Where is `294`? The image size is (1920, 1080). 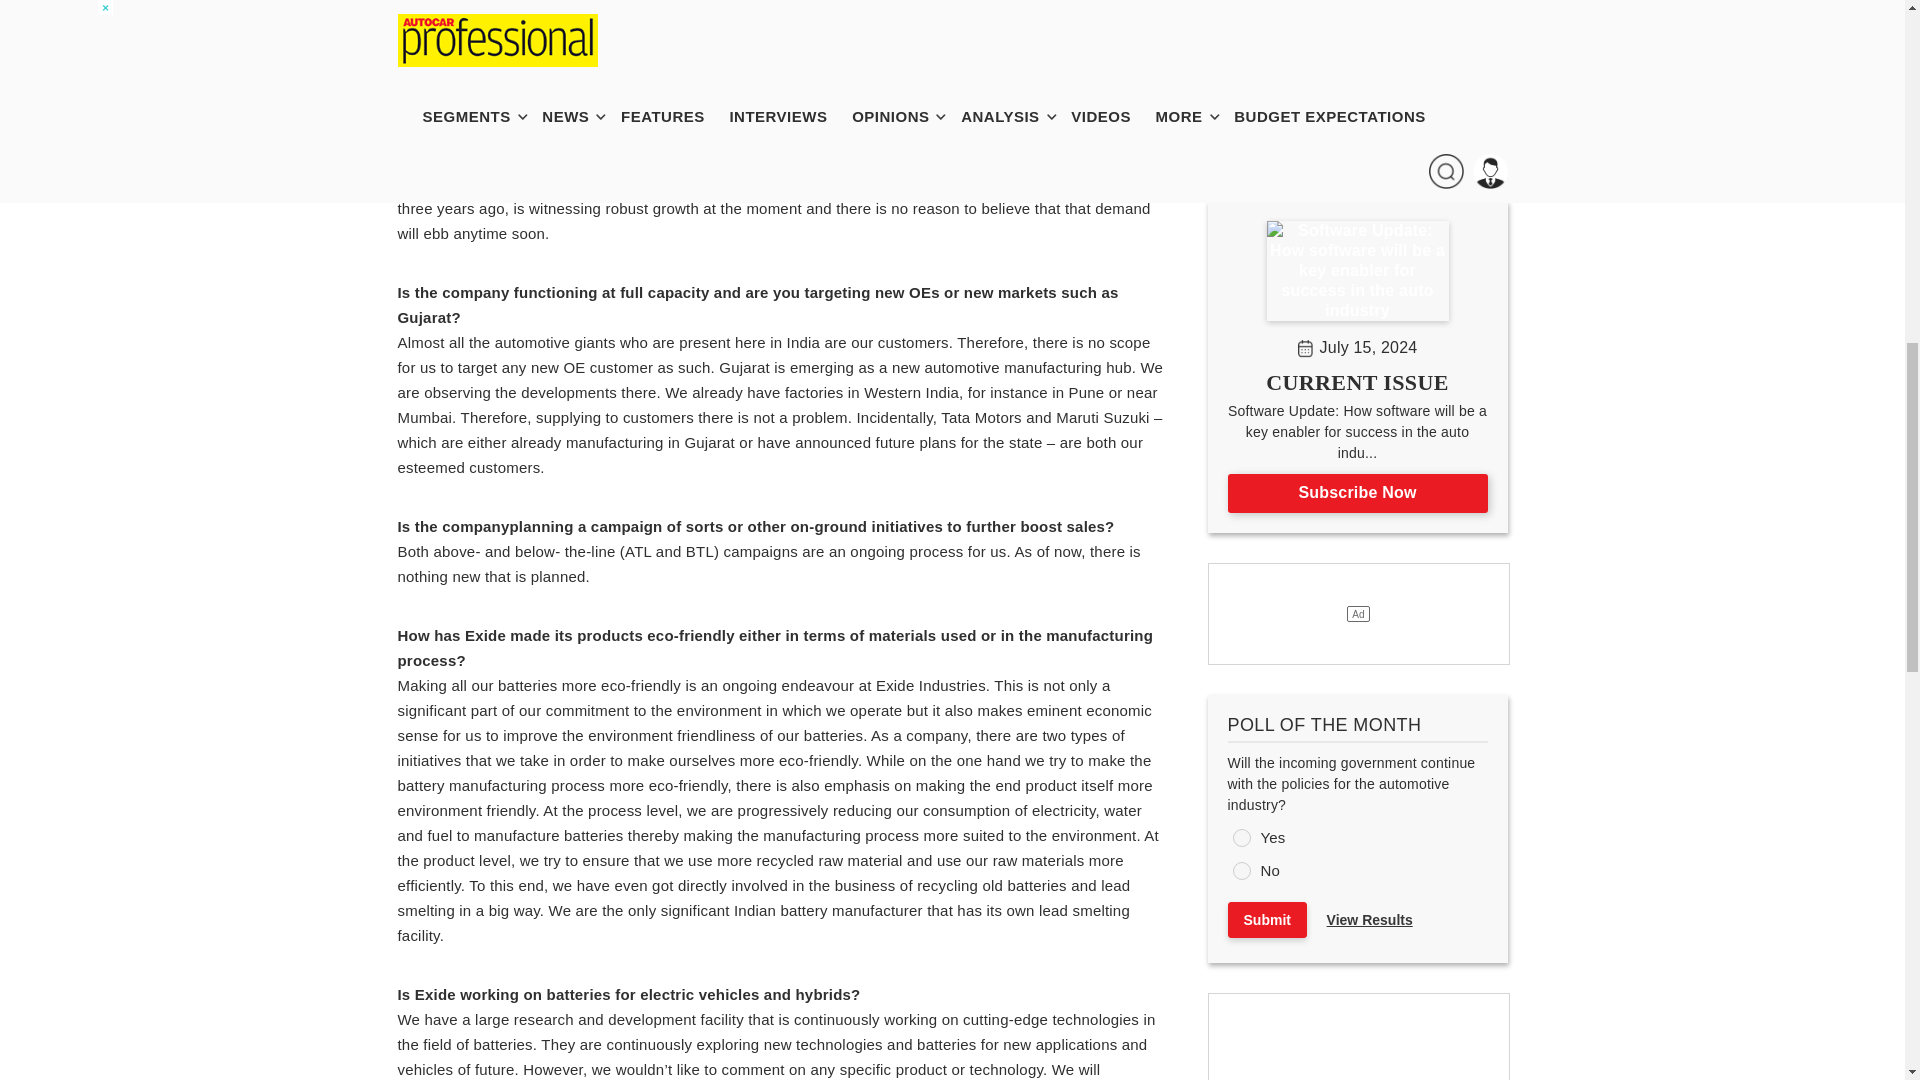 294 is located at coordinates (1240, 870).